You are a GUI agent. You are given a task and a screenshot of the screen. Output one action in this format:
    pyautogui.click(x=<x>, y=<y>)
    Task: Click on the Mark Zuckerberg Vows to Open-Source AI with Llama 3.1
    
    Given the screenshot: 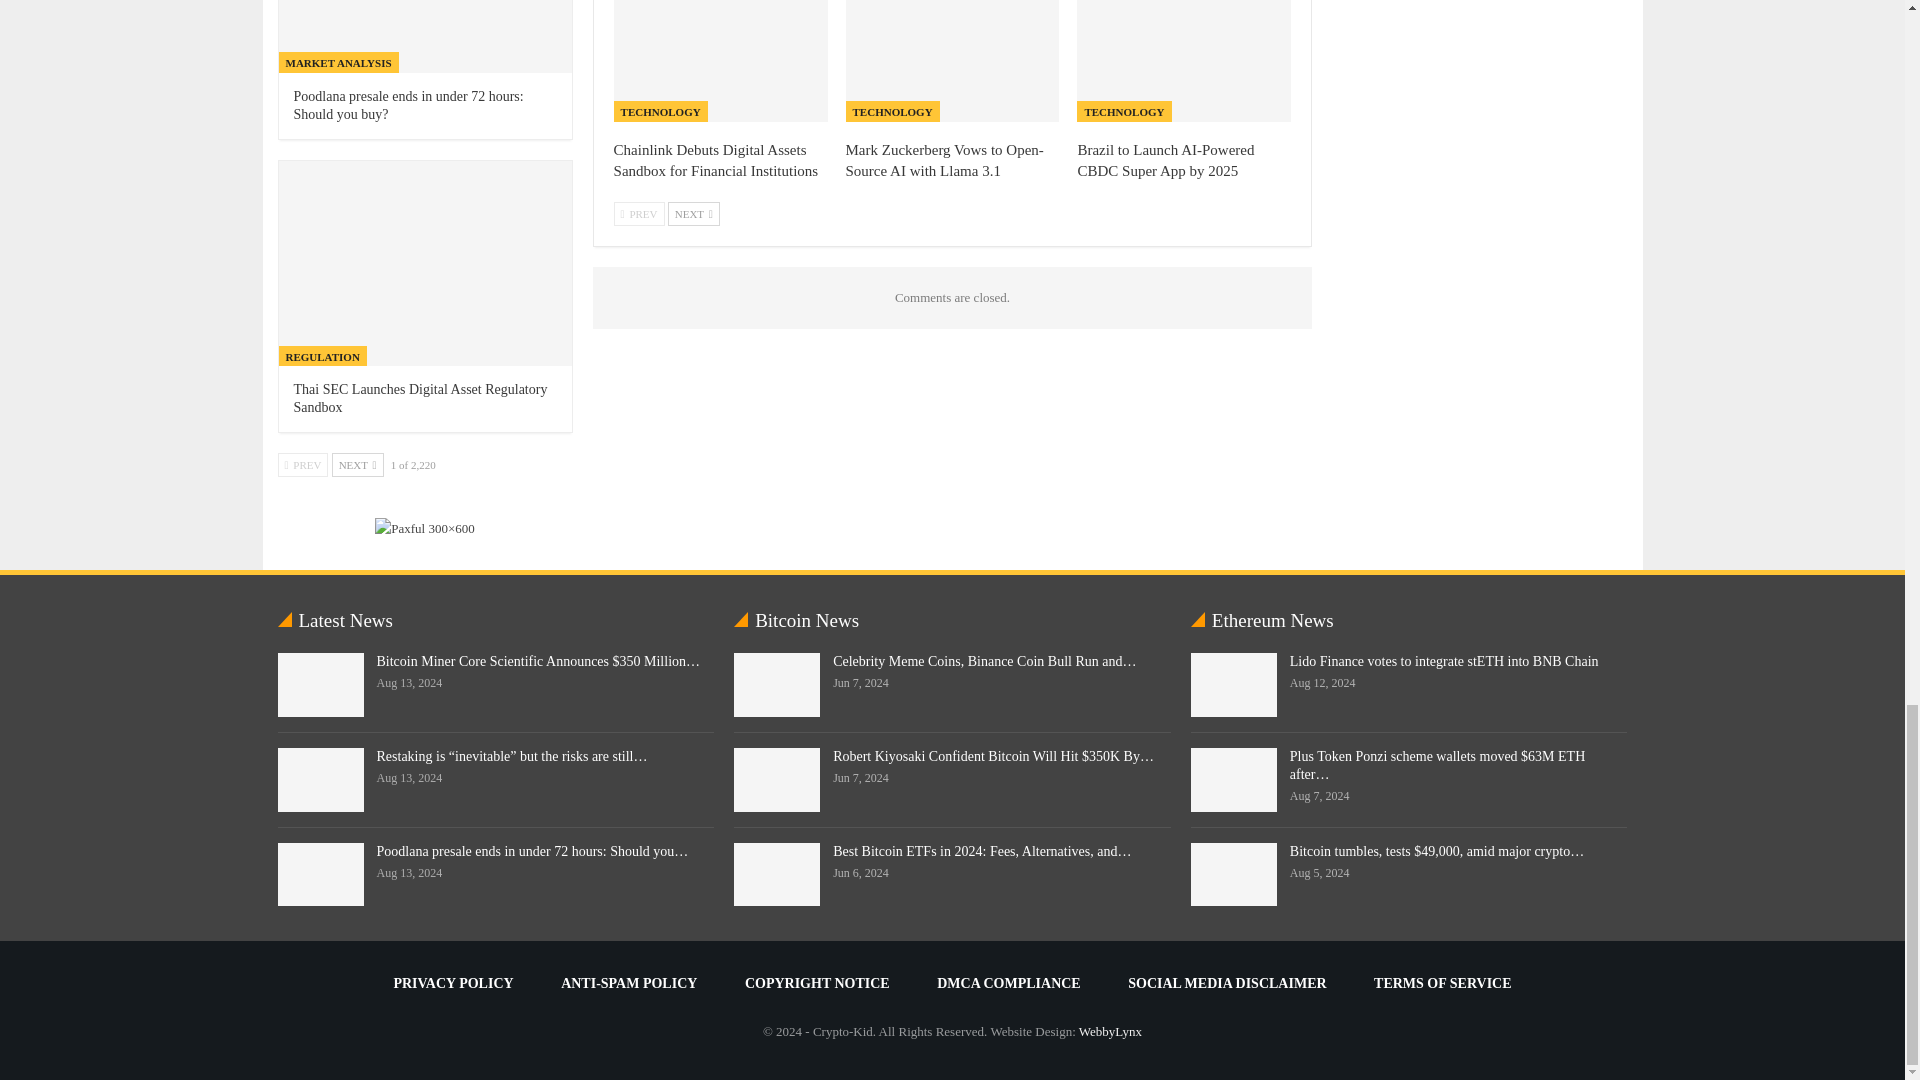 What is the action you would take?
    pyautogui.click(x=952, y=61)
    